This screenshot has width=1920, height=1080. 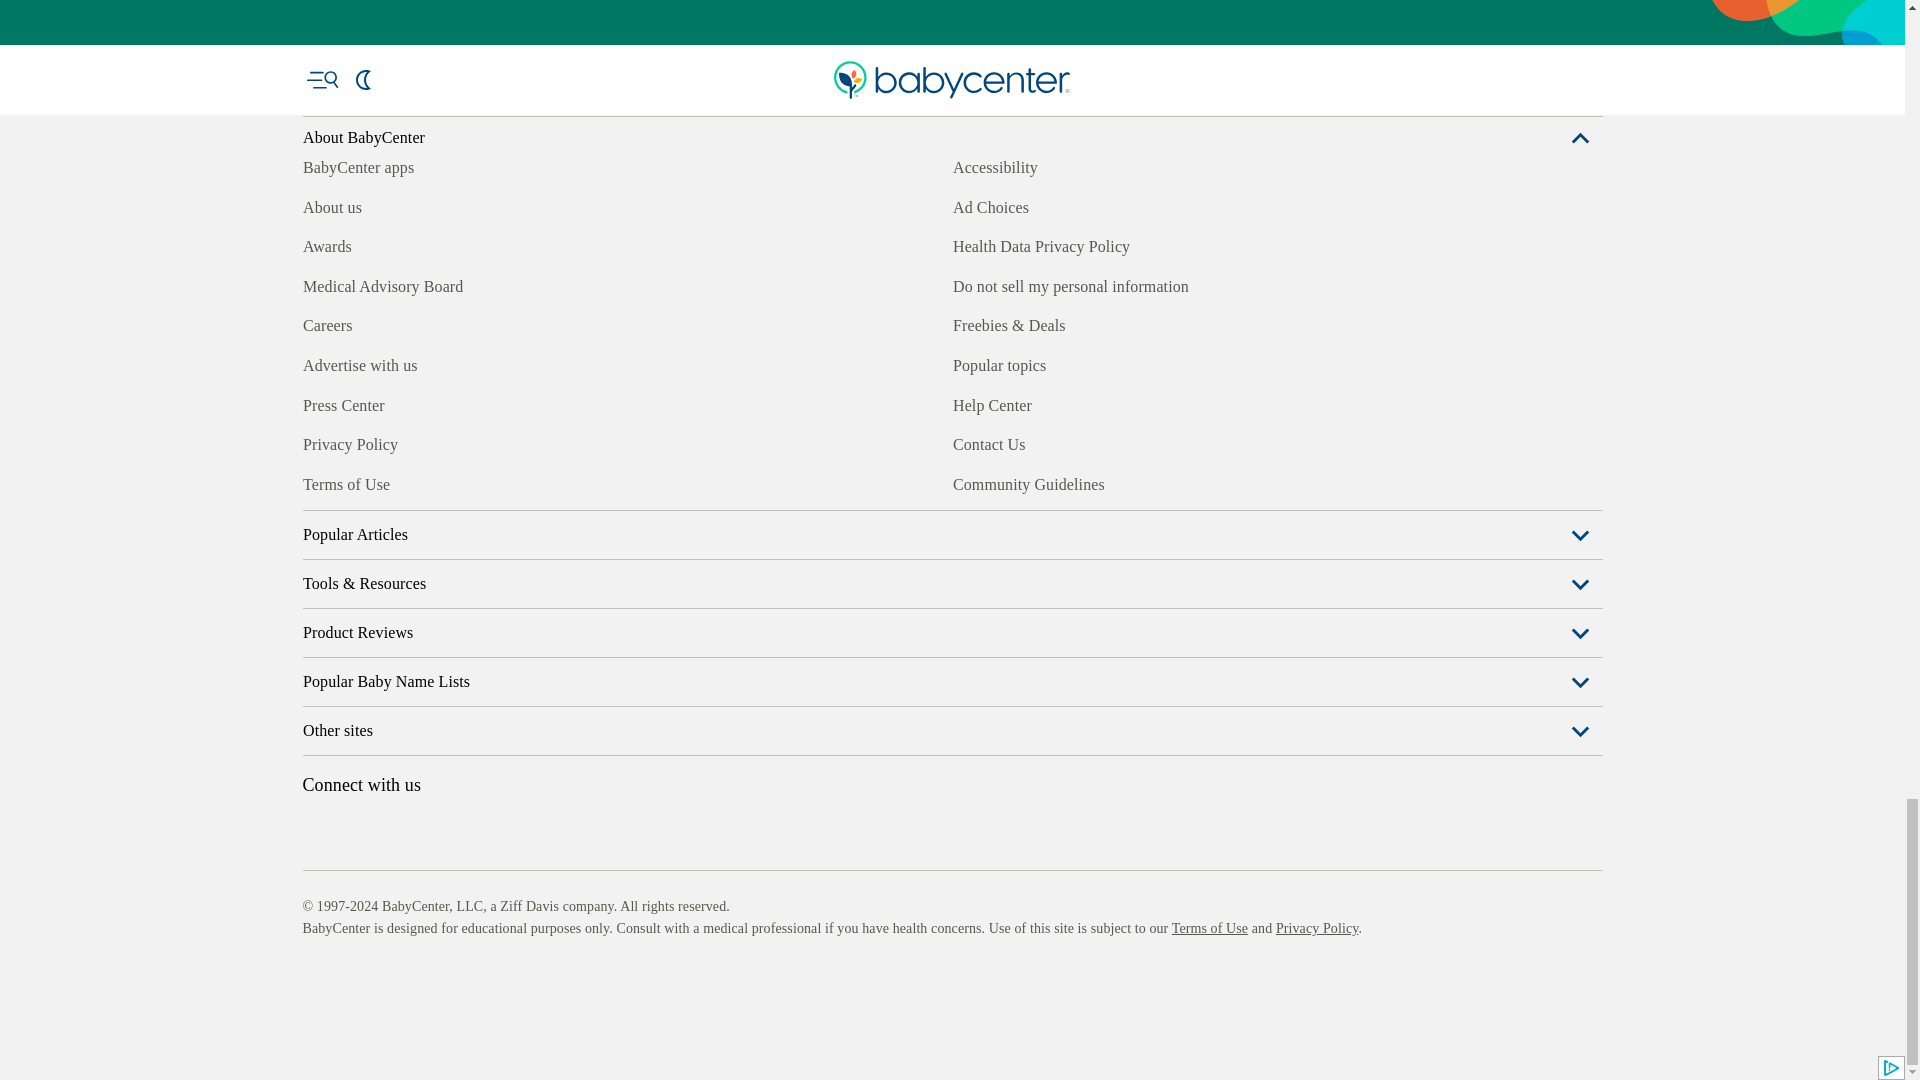 I want to click on BabyCenter Instagram feed, so click(x=362, y=481).